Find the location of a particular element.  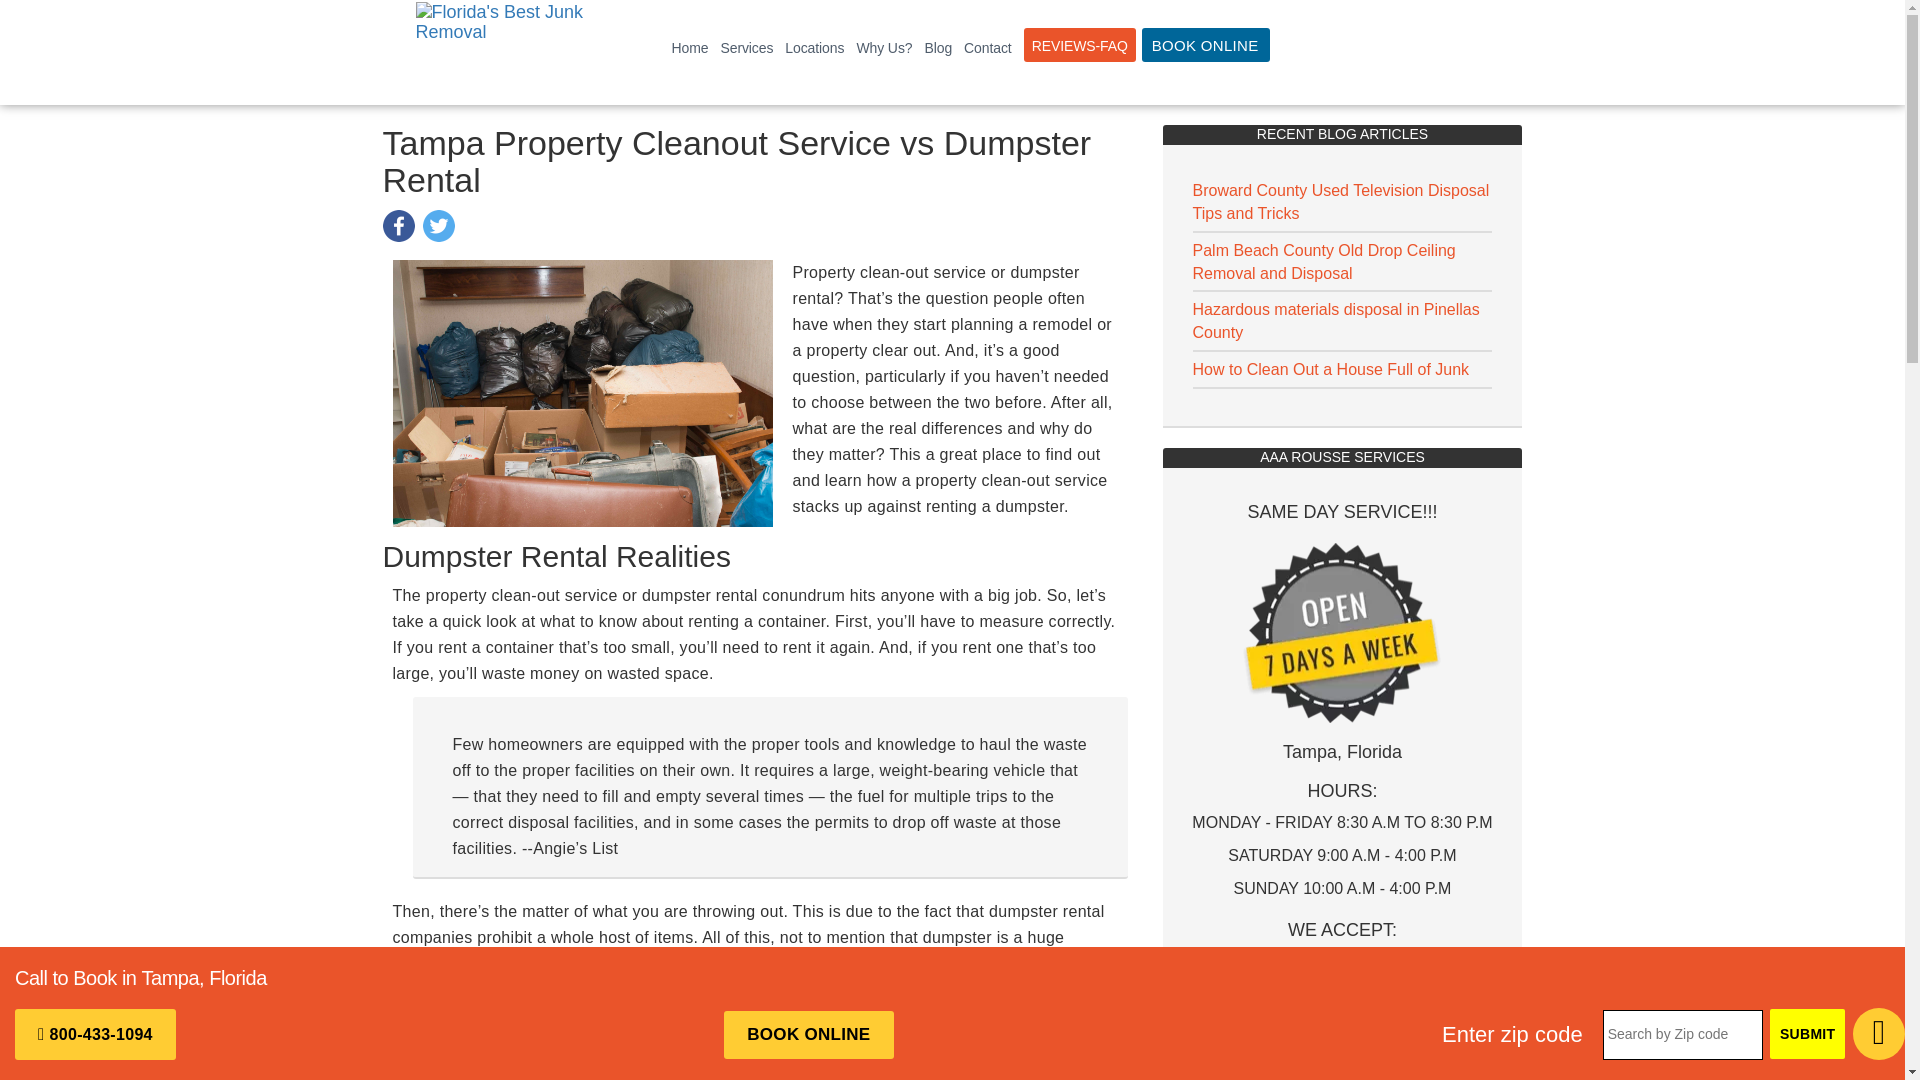

How to Clean Out a House Full of Junk is located at coordinates (1330, 369).